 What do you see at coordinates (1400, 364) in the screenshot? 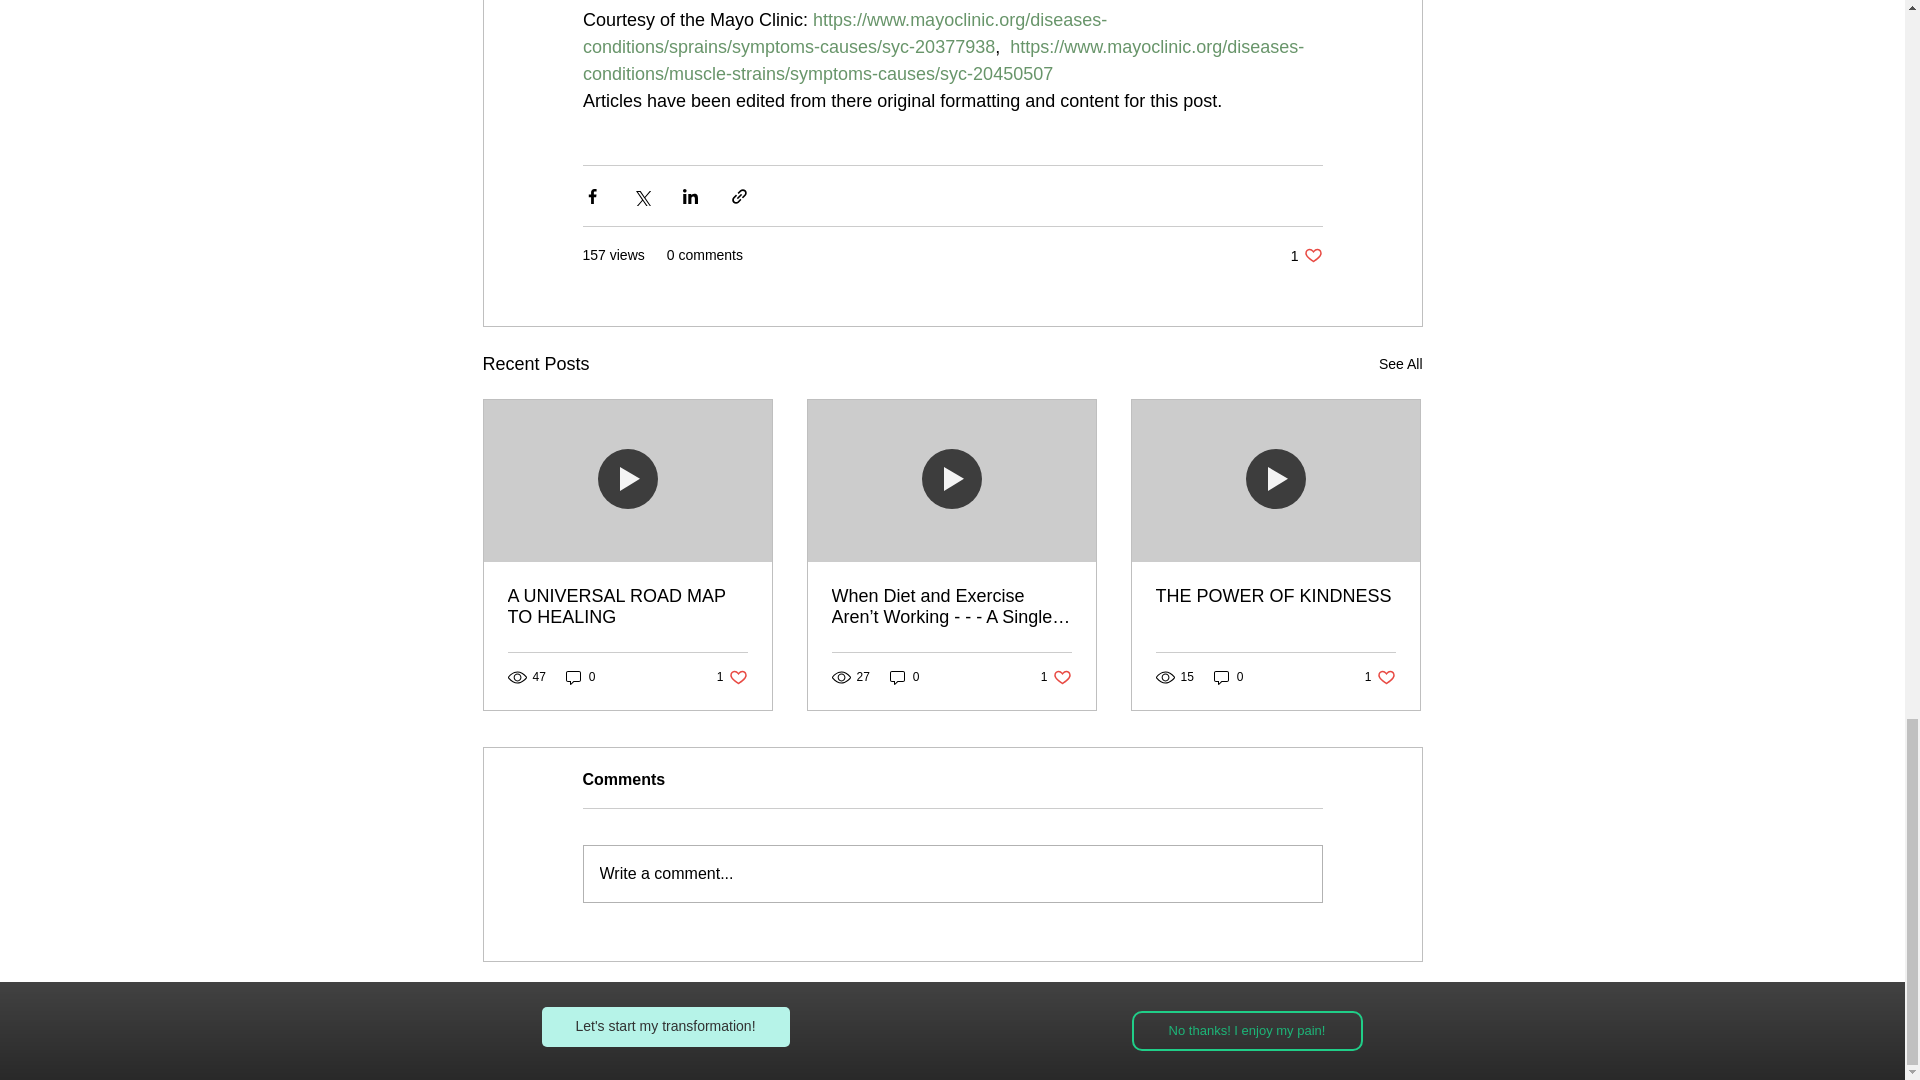
I see `THE POWER OF KINDNESS` at bounding box center [1400, 364].